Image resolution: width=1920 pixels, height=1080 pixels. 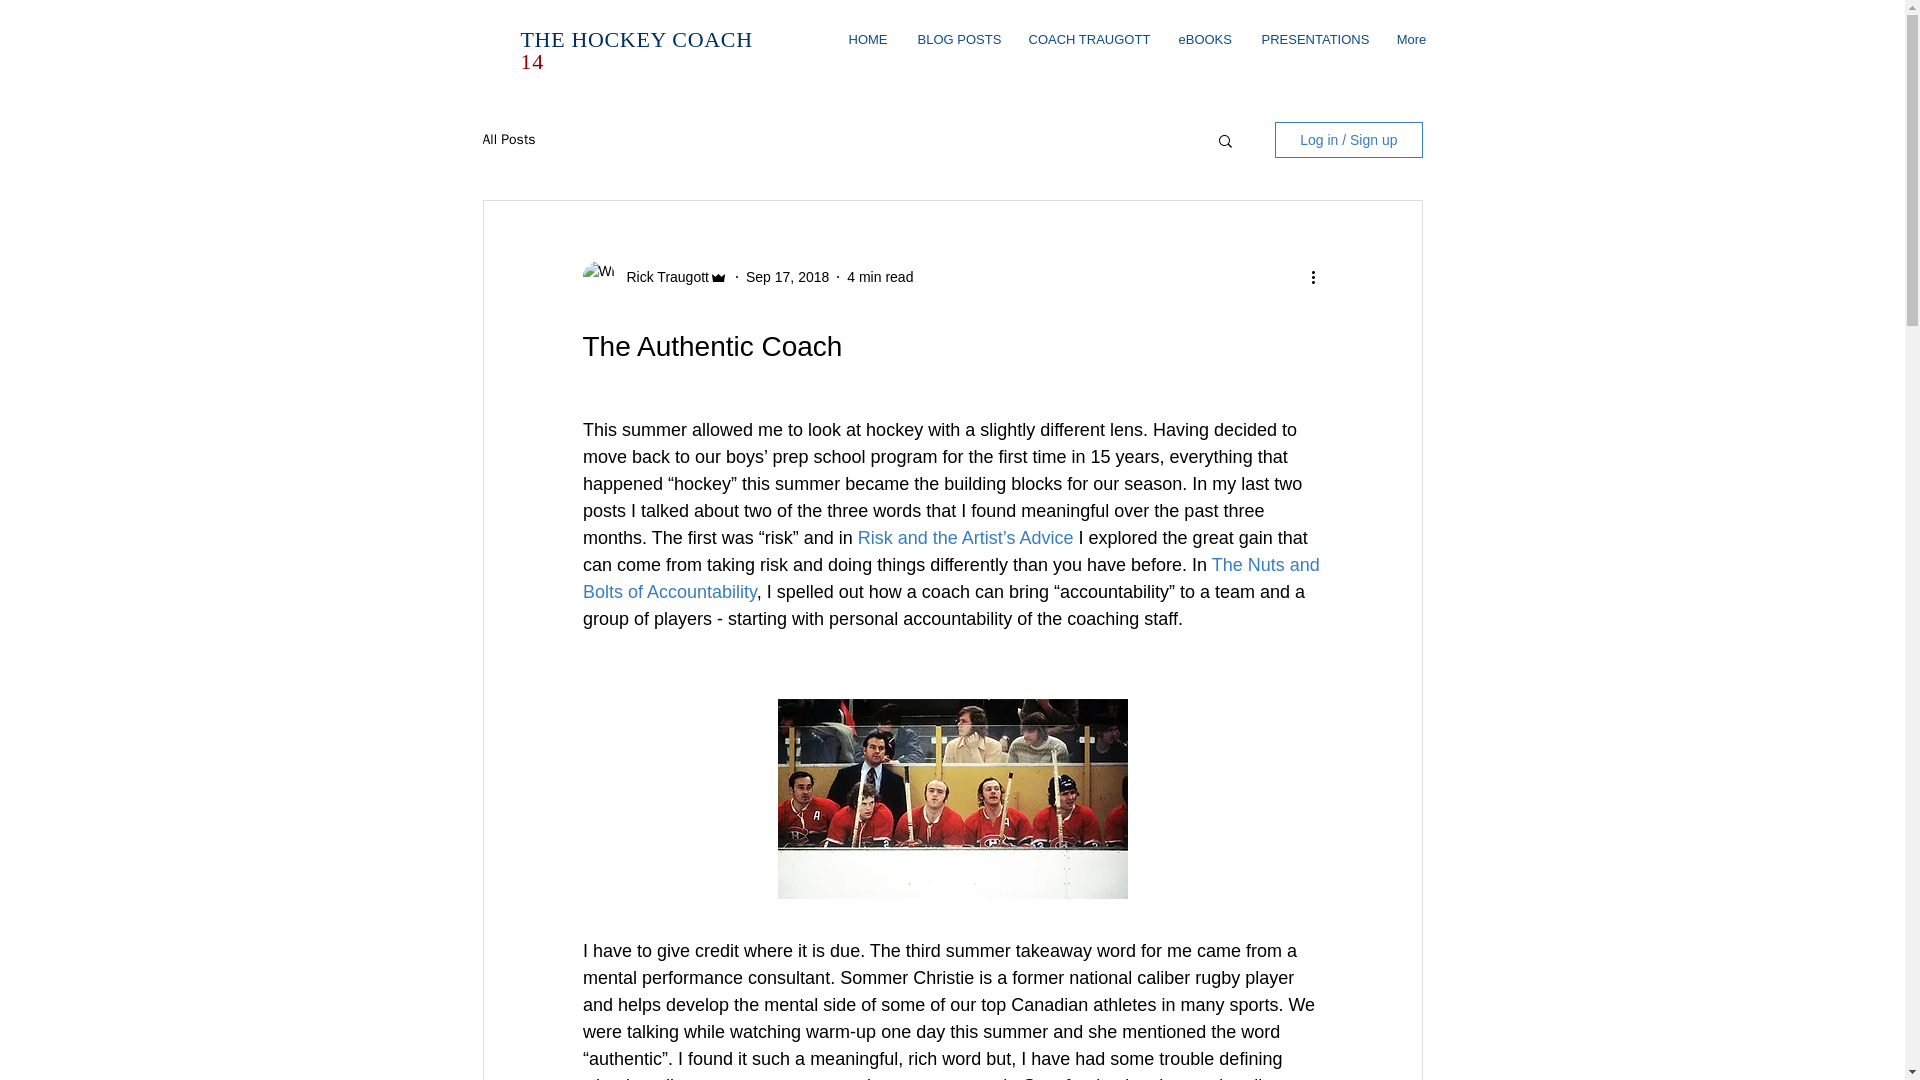 What do you see at coordinates (1313, 40) in the screenshot?
I see `PRESENTATIONS` at bounding box center [1313, 40].